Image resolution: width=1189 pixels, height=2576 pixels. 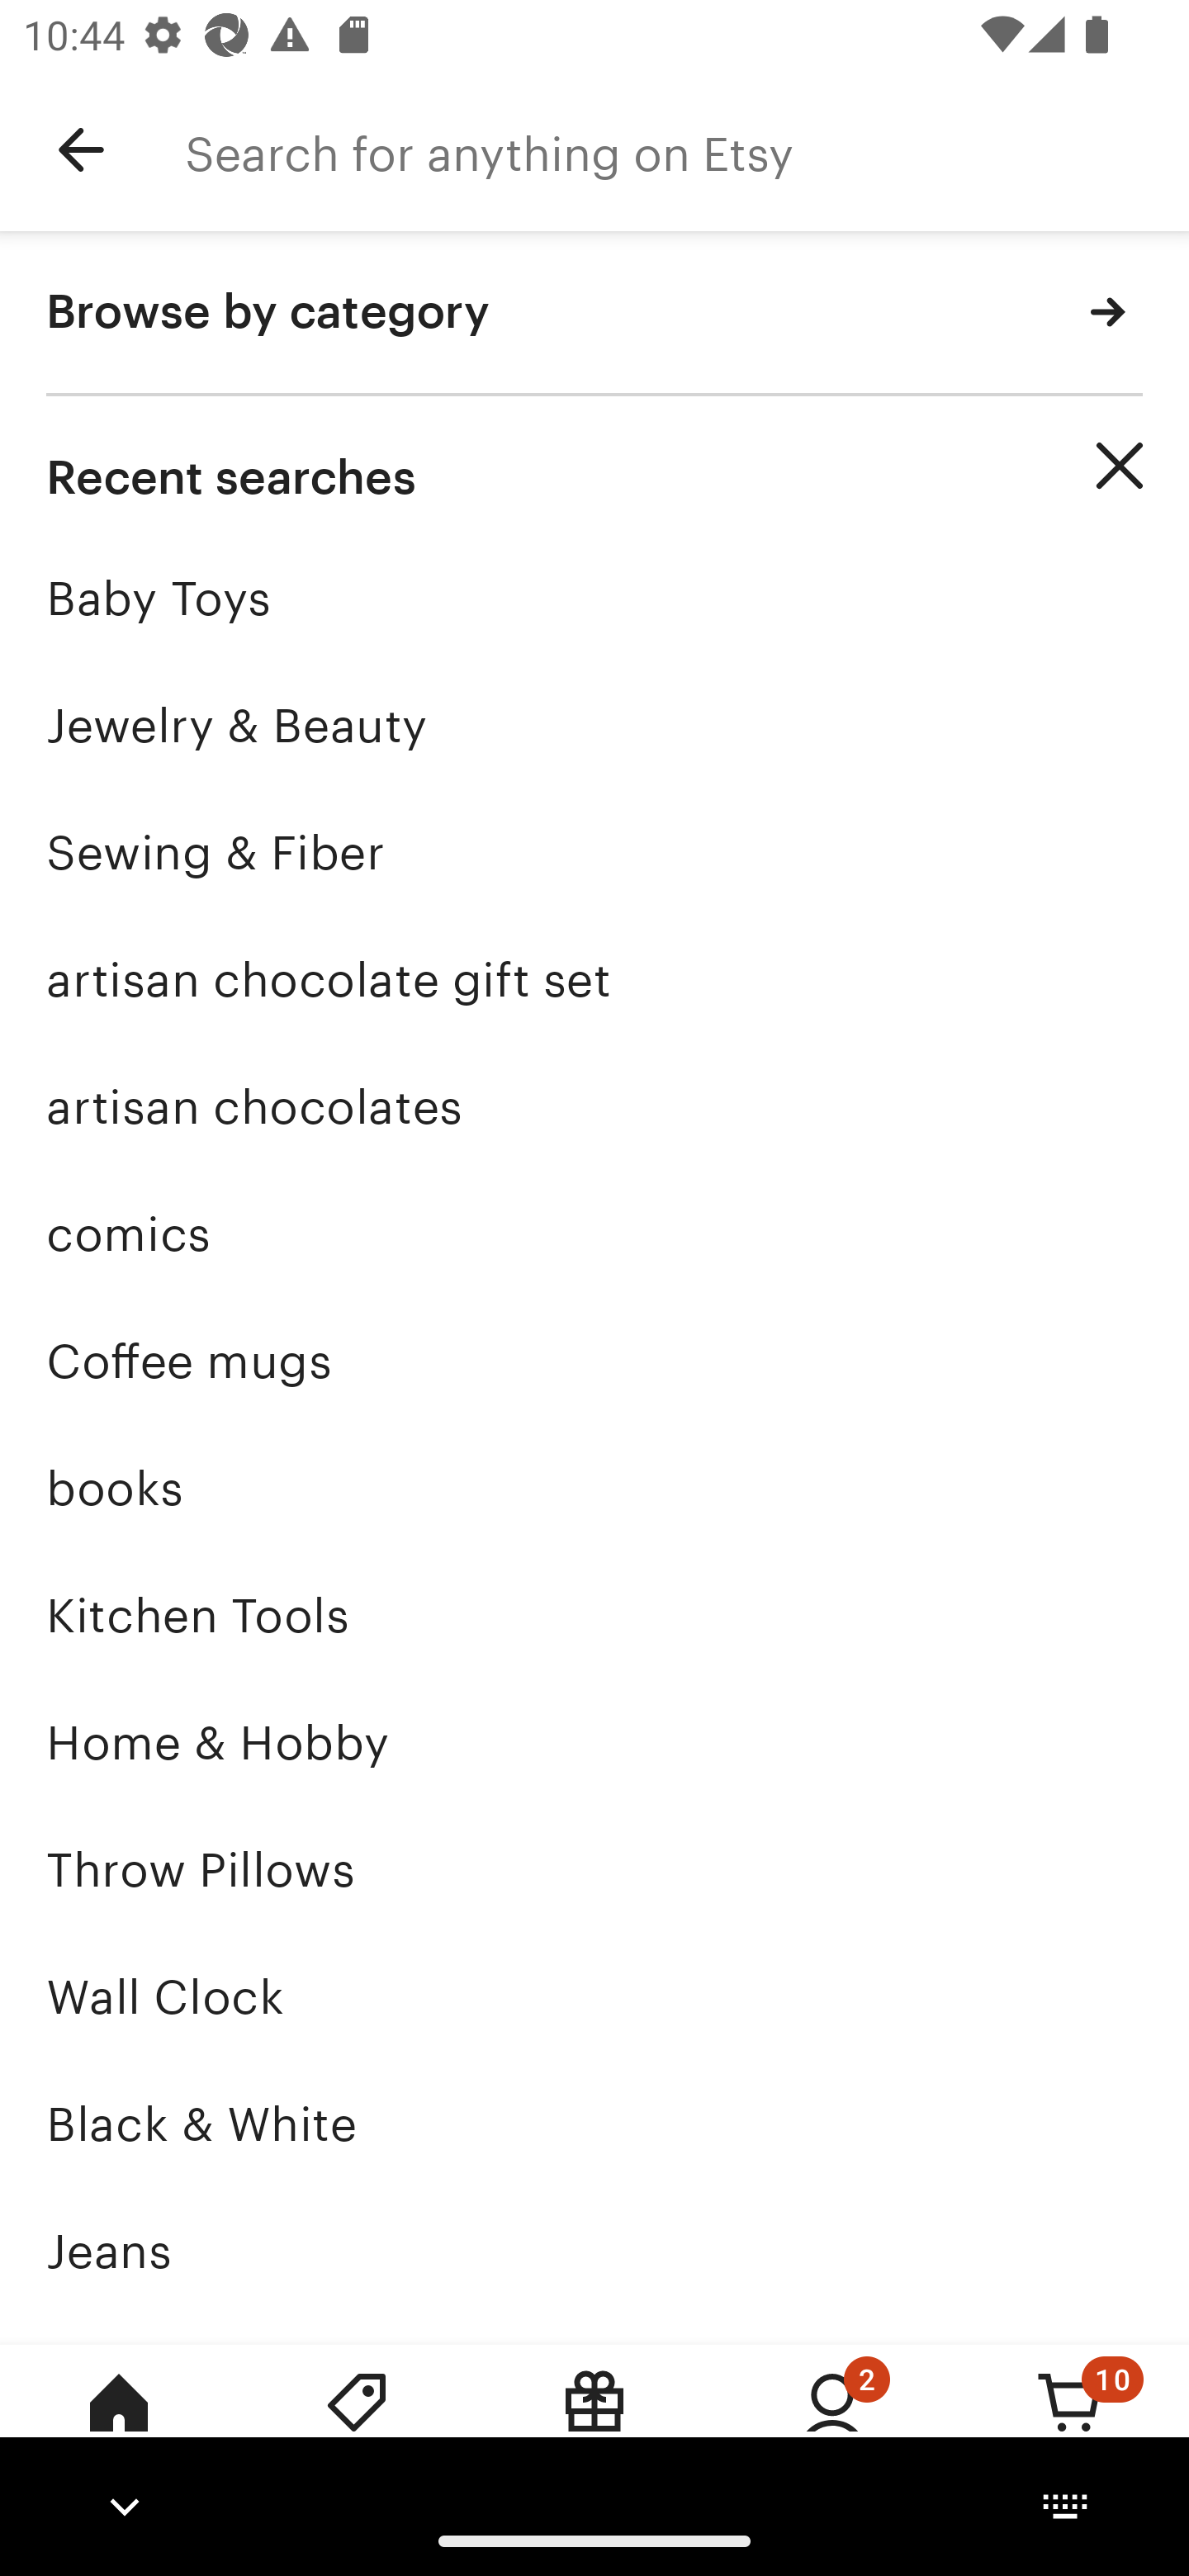 What do you see at coordinates (81, 150) in the screenshot?
I see `Navigate up` at bounding box center [81, 150].